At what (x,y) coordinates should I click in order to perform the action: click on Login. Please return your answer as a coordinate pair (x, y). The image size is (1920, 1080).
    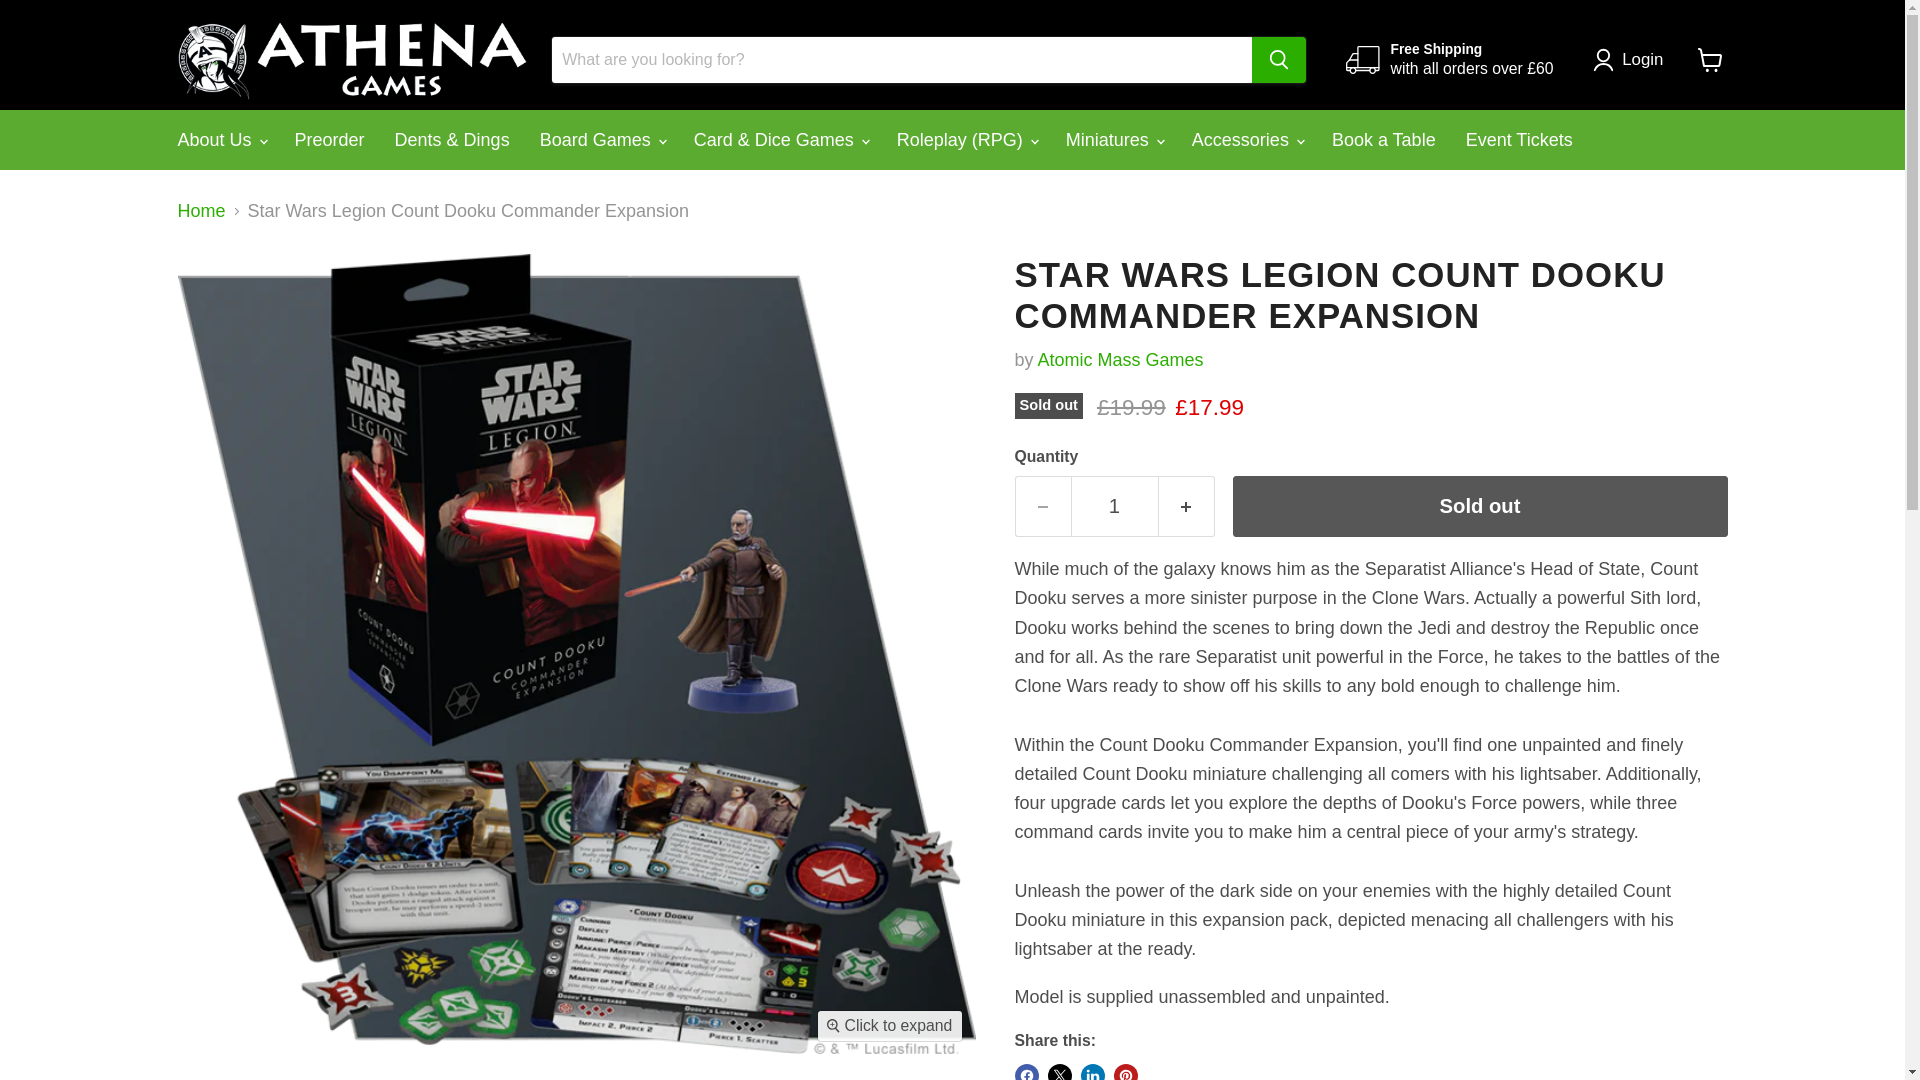
    Looking at the image, I should click on (1632, 60).